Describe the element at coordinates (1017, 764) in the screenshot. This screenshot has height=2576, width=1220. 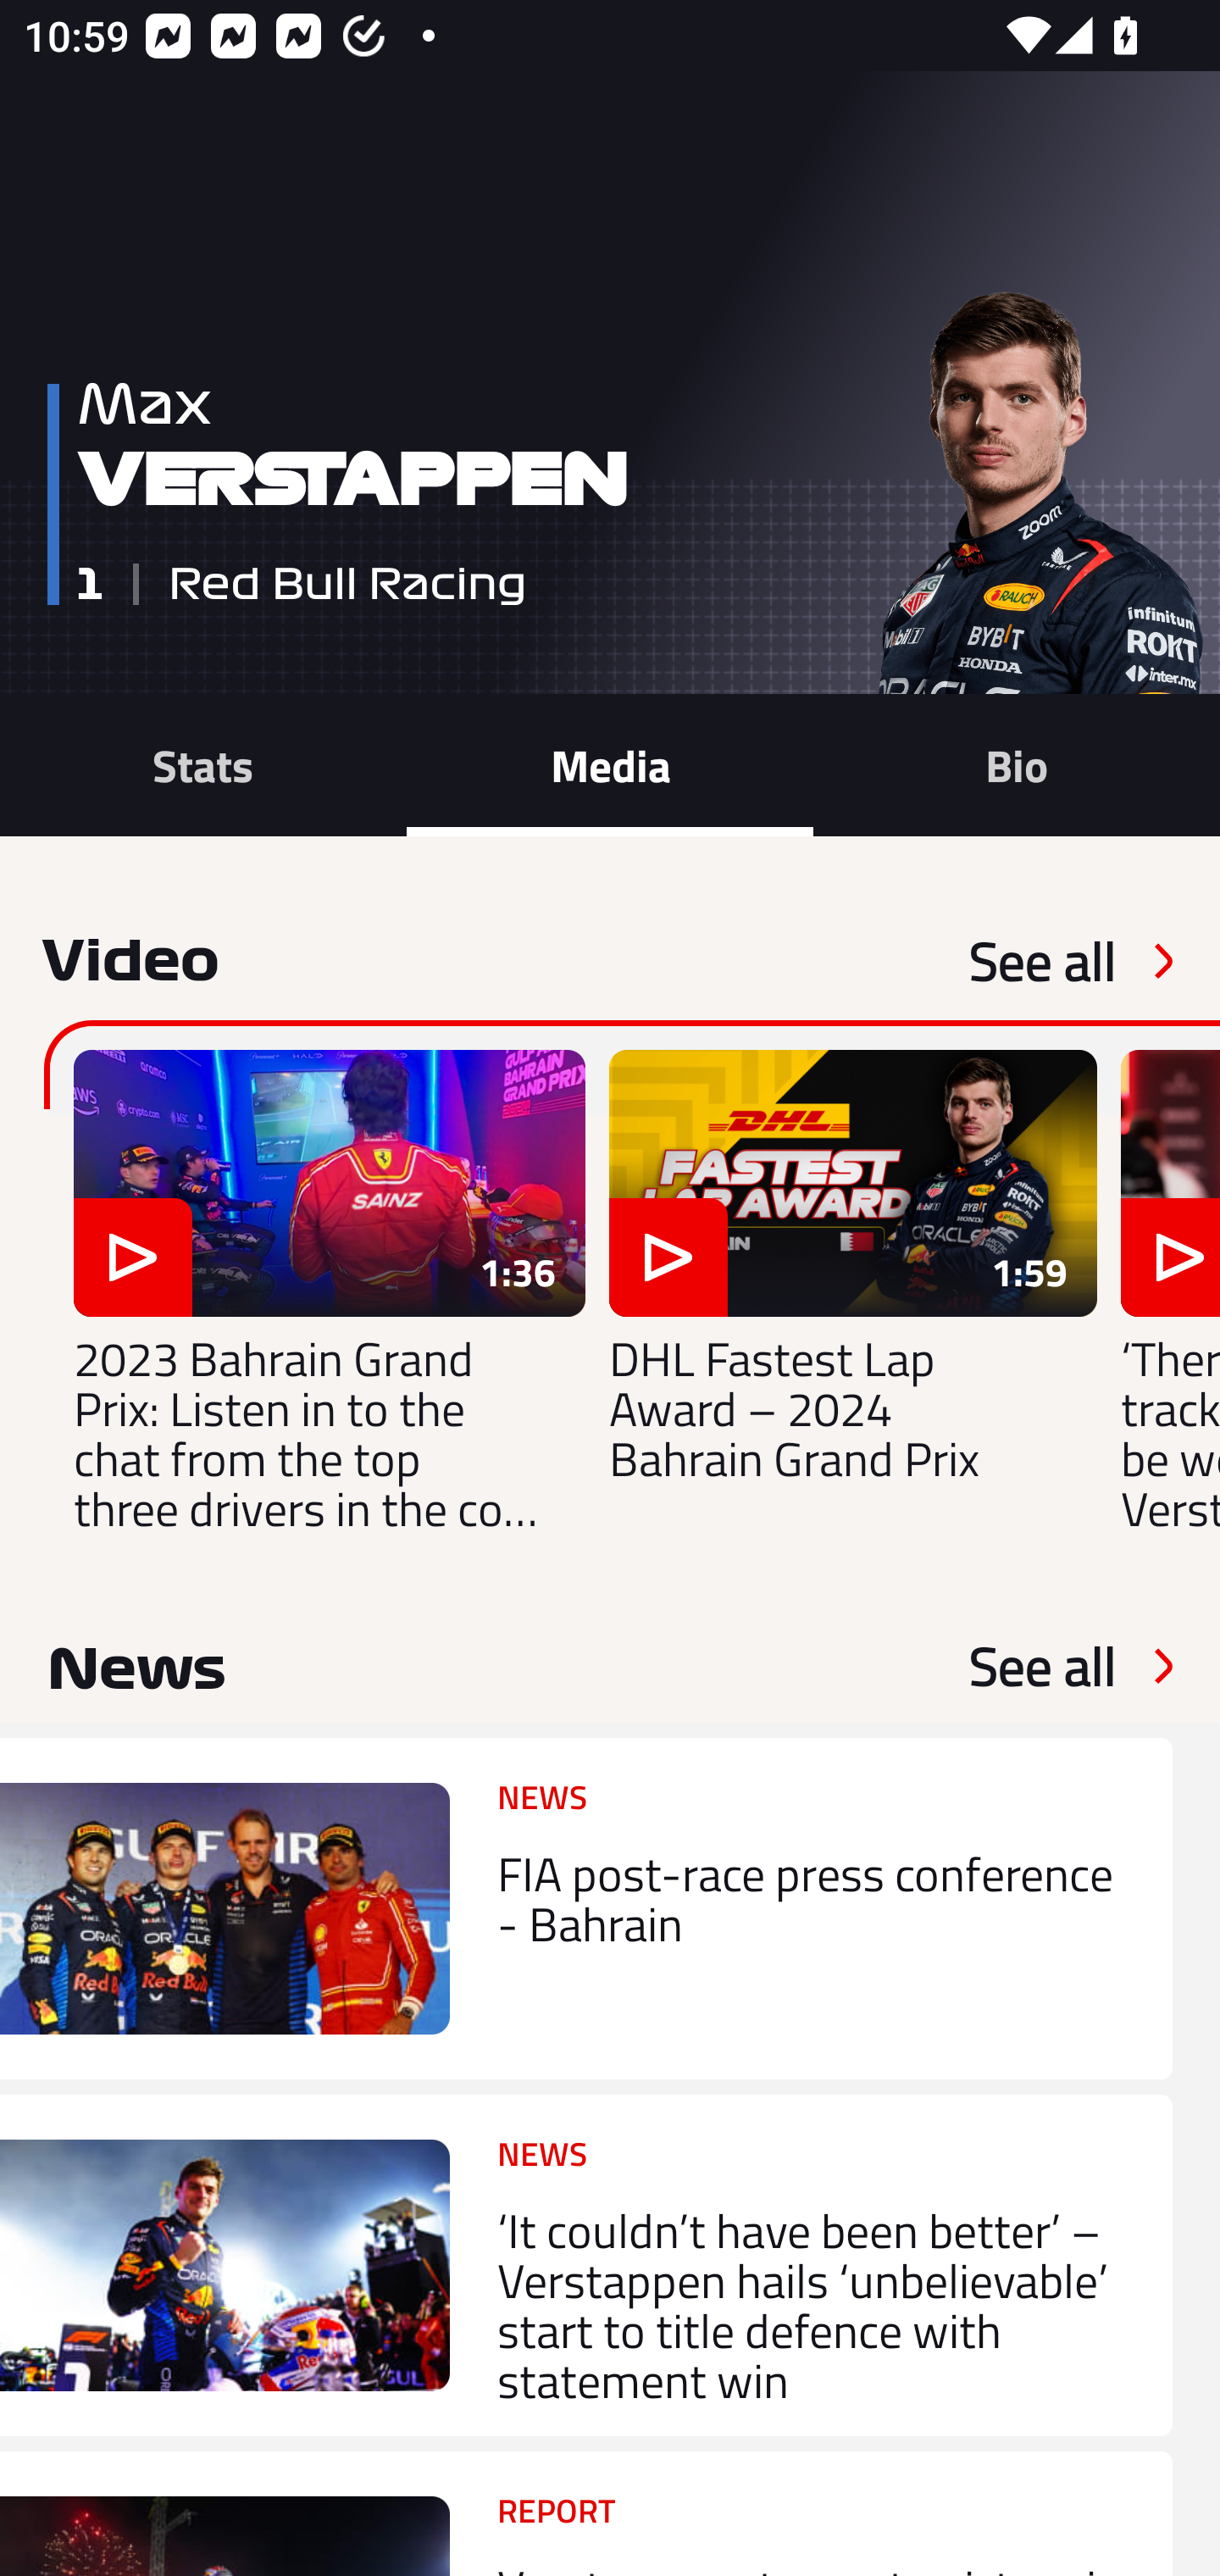
I see `Bio` at that location.